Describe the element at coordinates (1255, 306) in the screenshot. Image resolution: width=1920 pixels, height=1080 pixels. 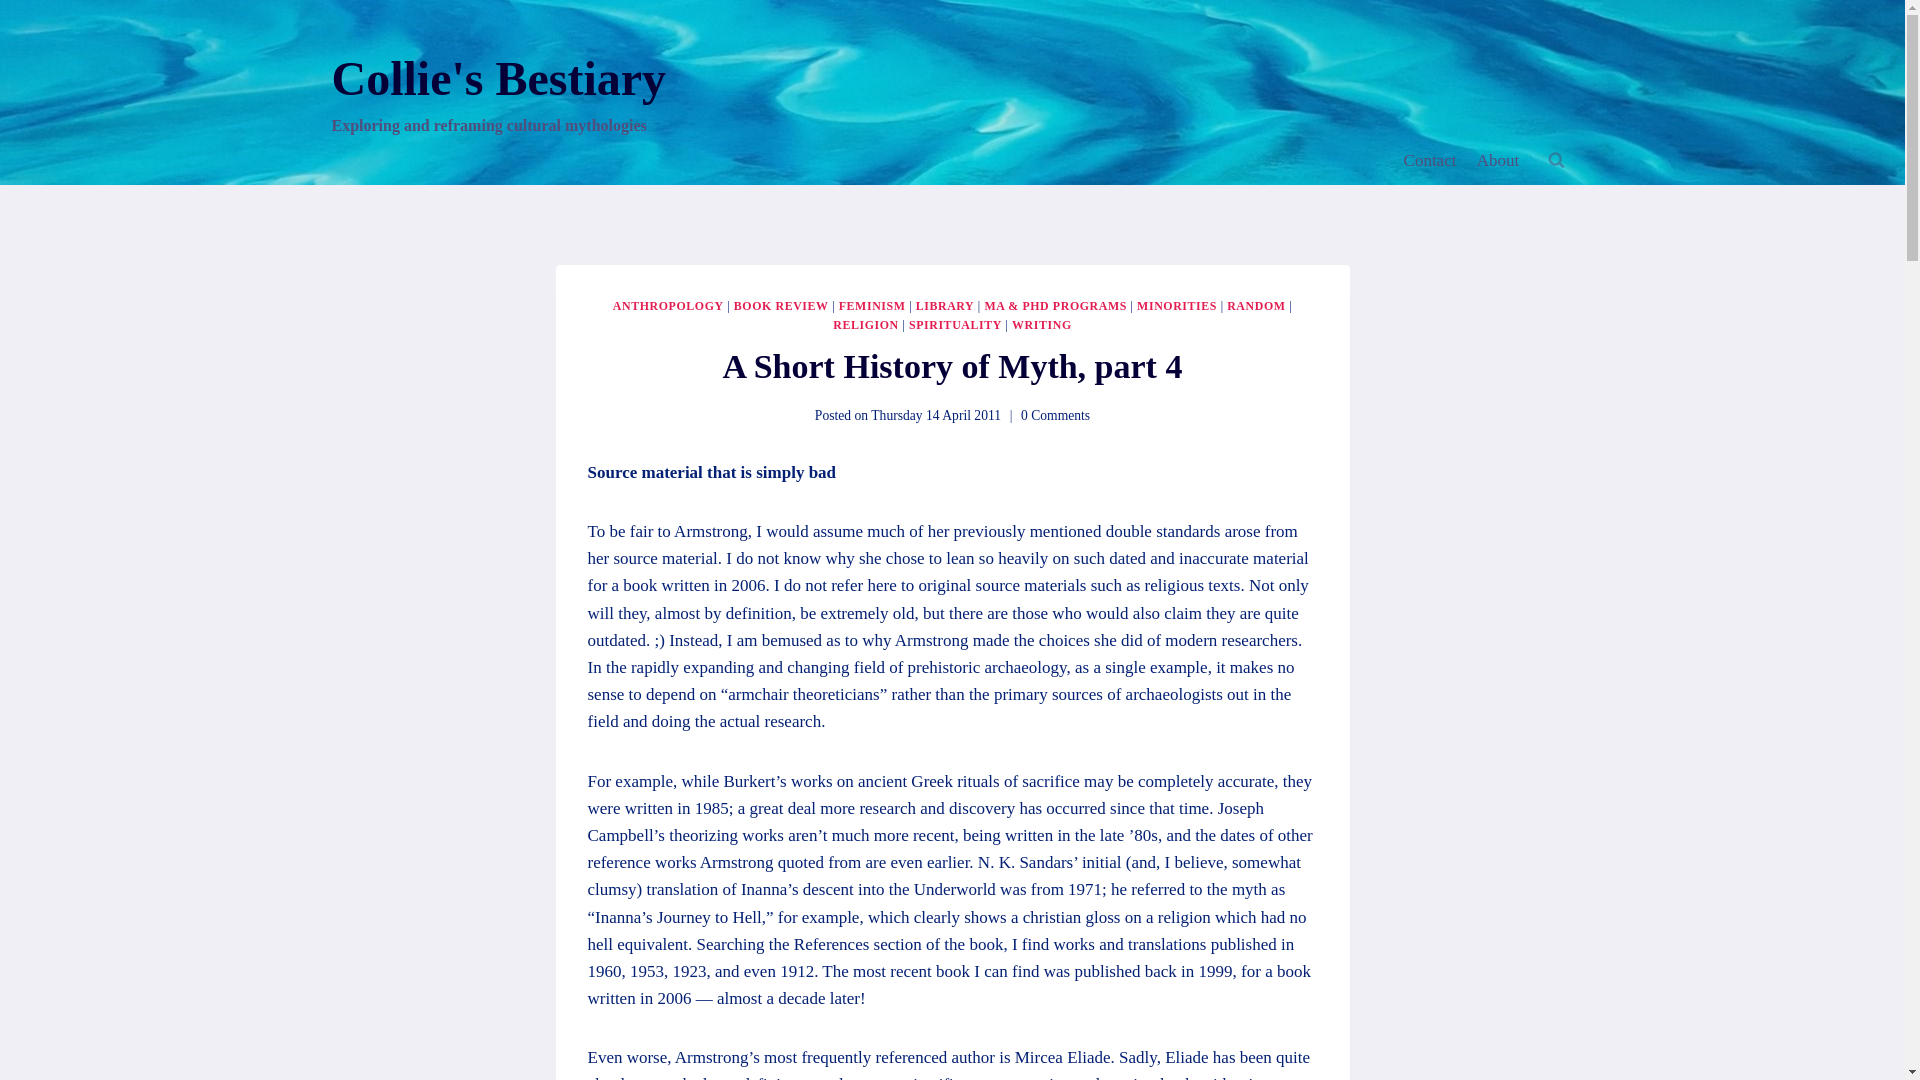
I see `RANDOM` at that location.